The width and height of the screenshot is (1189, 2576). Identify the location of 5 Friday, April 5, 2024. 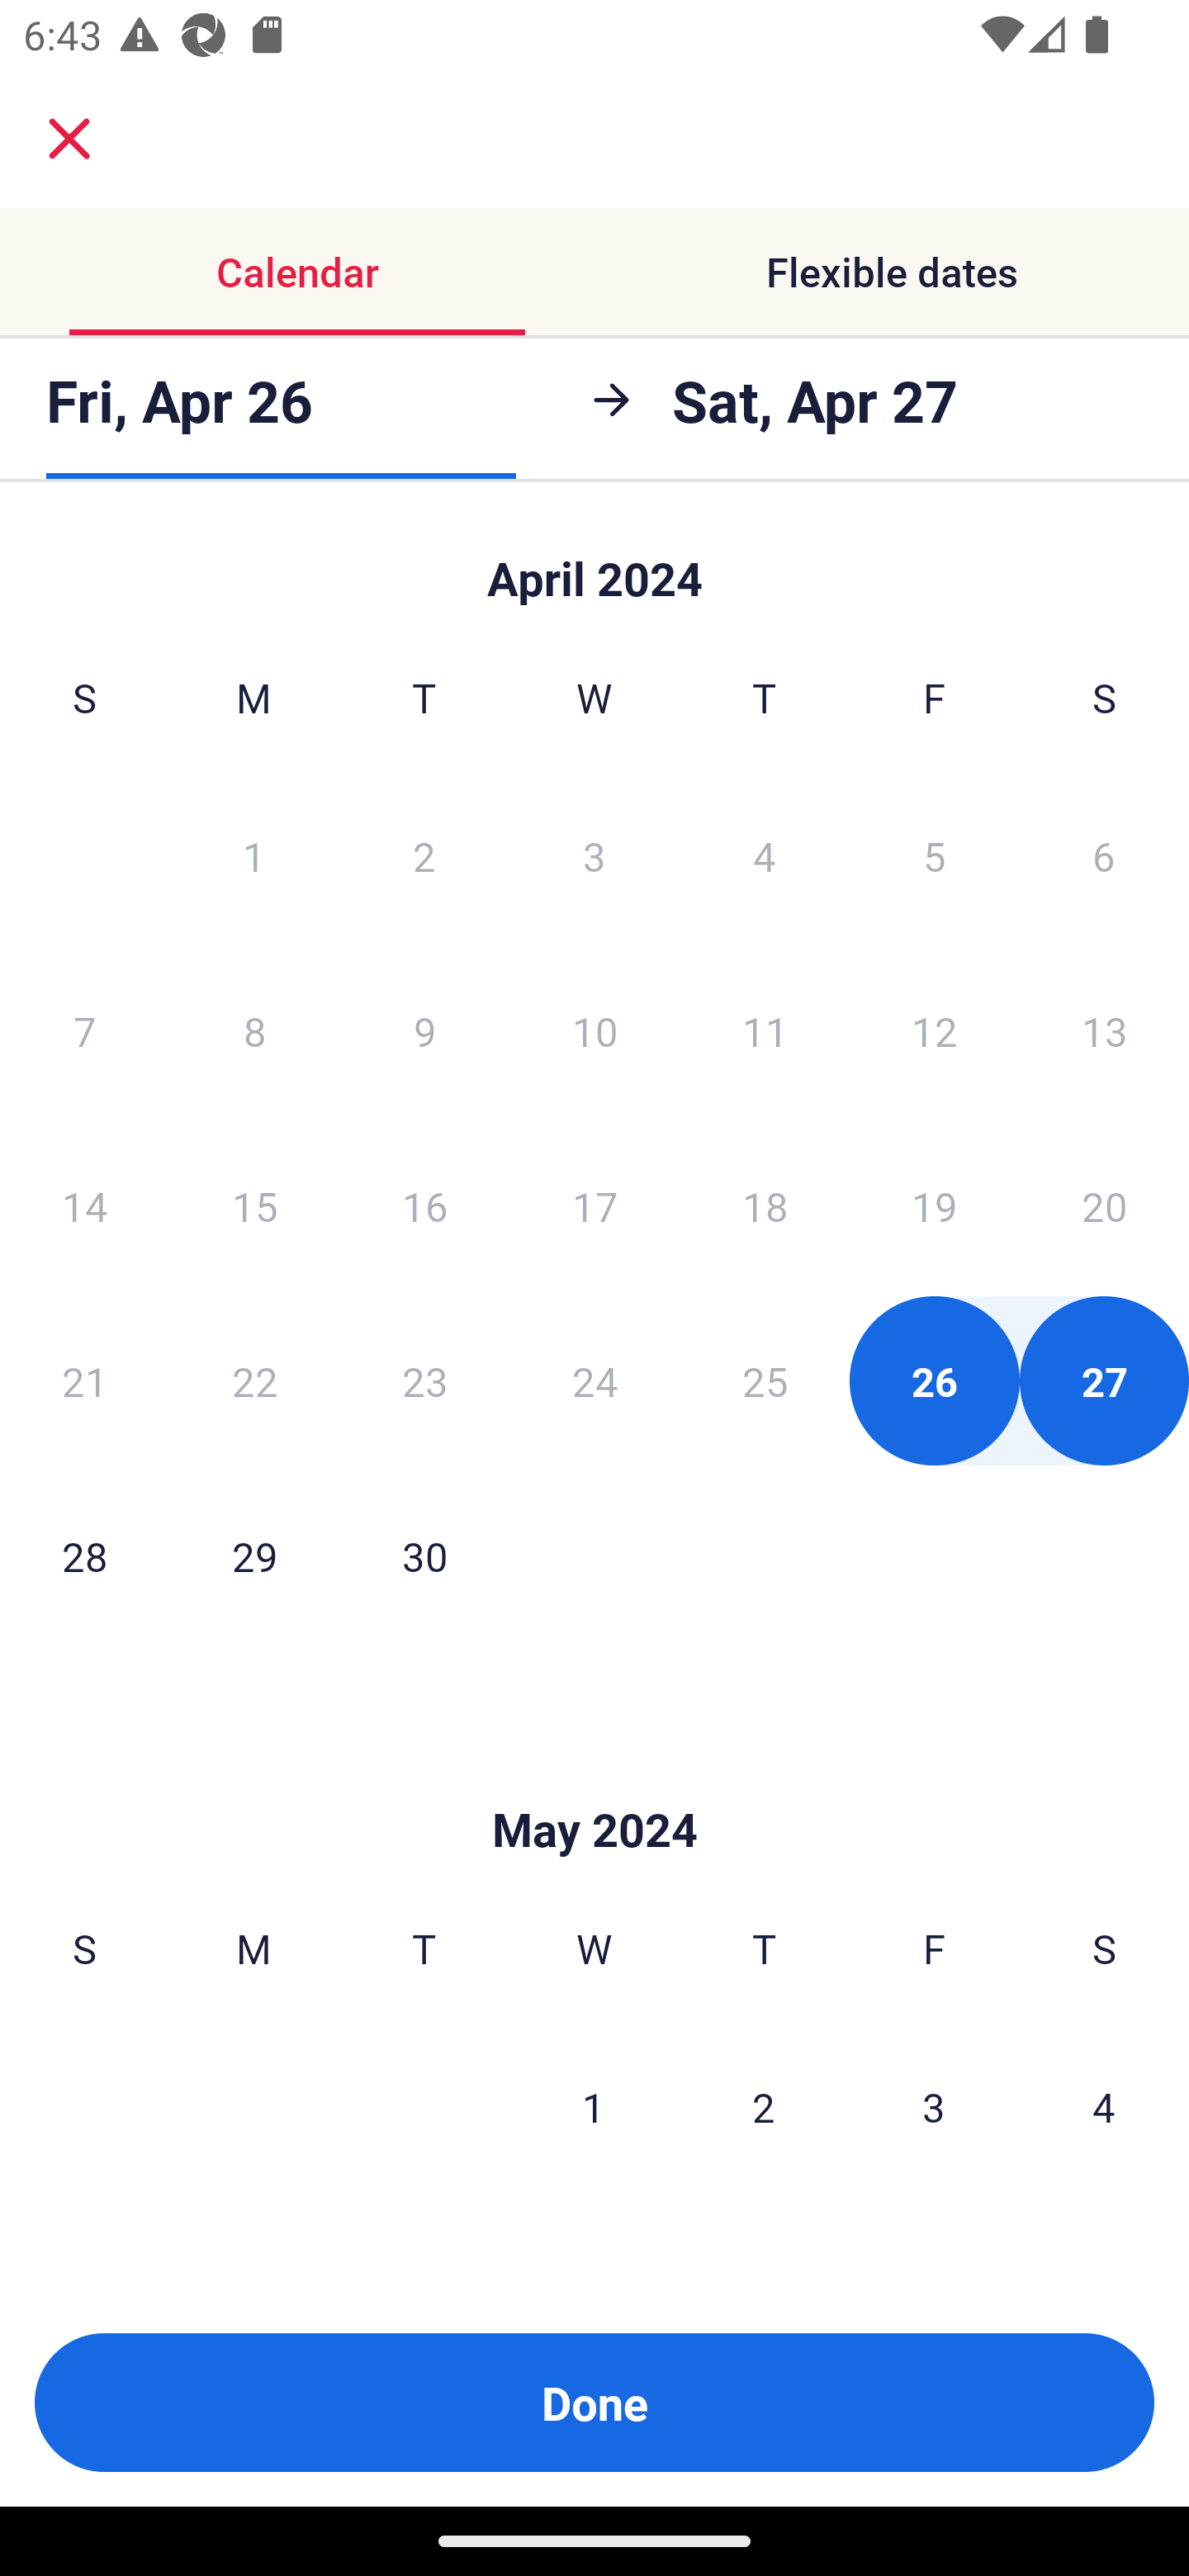
(935, 855).